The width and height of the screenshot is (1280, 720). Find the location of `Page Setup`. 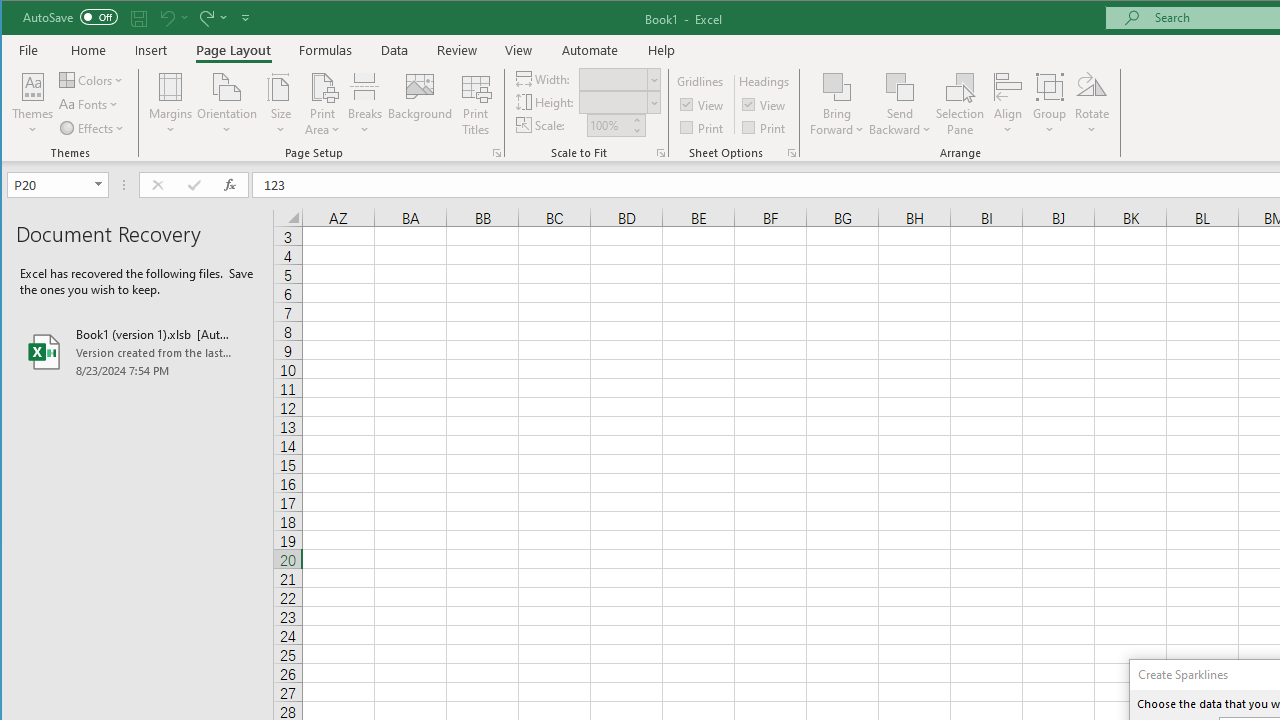

Page Setup is located at coordinates (660, 152).